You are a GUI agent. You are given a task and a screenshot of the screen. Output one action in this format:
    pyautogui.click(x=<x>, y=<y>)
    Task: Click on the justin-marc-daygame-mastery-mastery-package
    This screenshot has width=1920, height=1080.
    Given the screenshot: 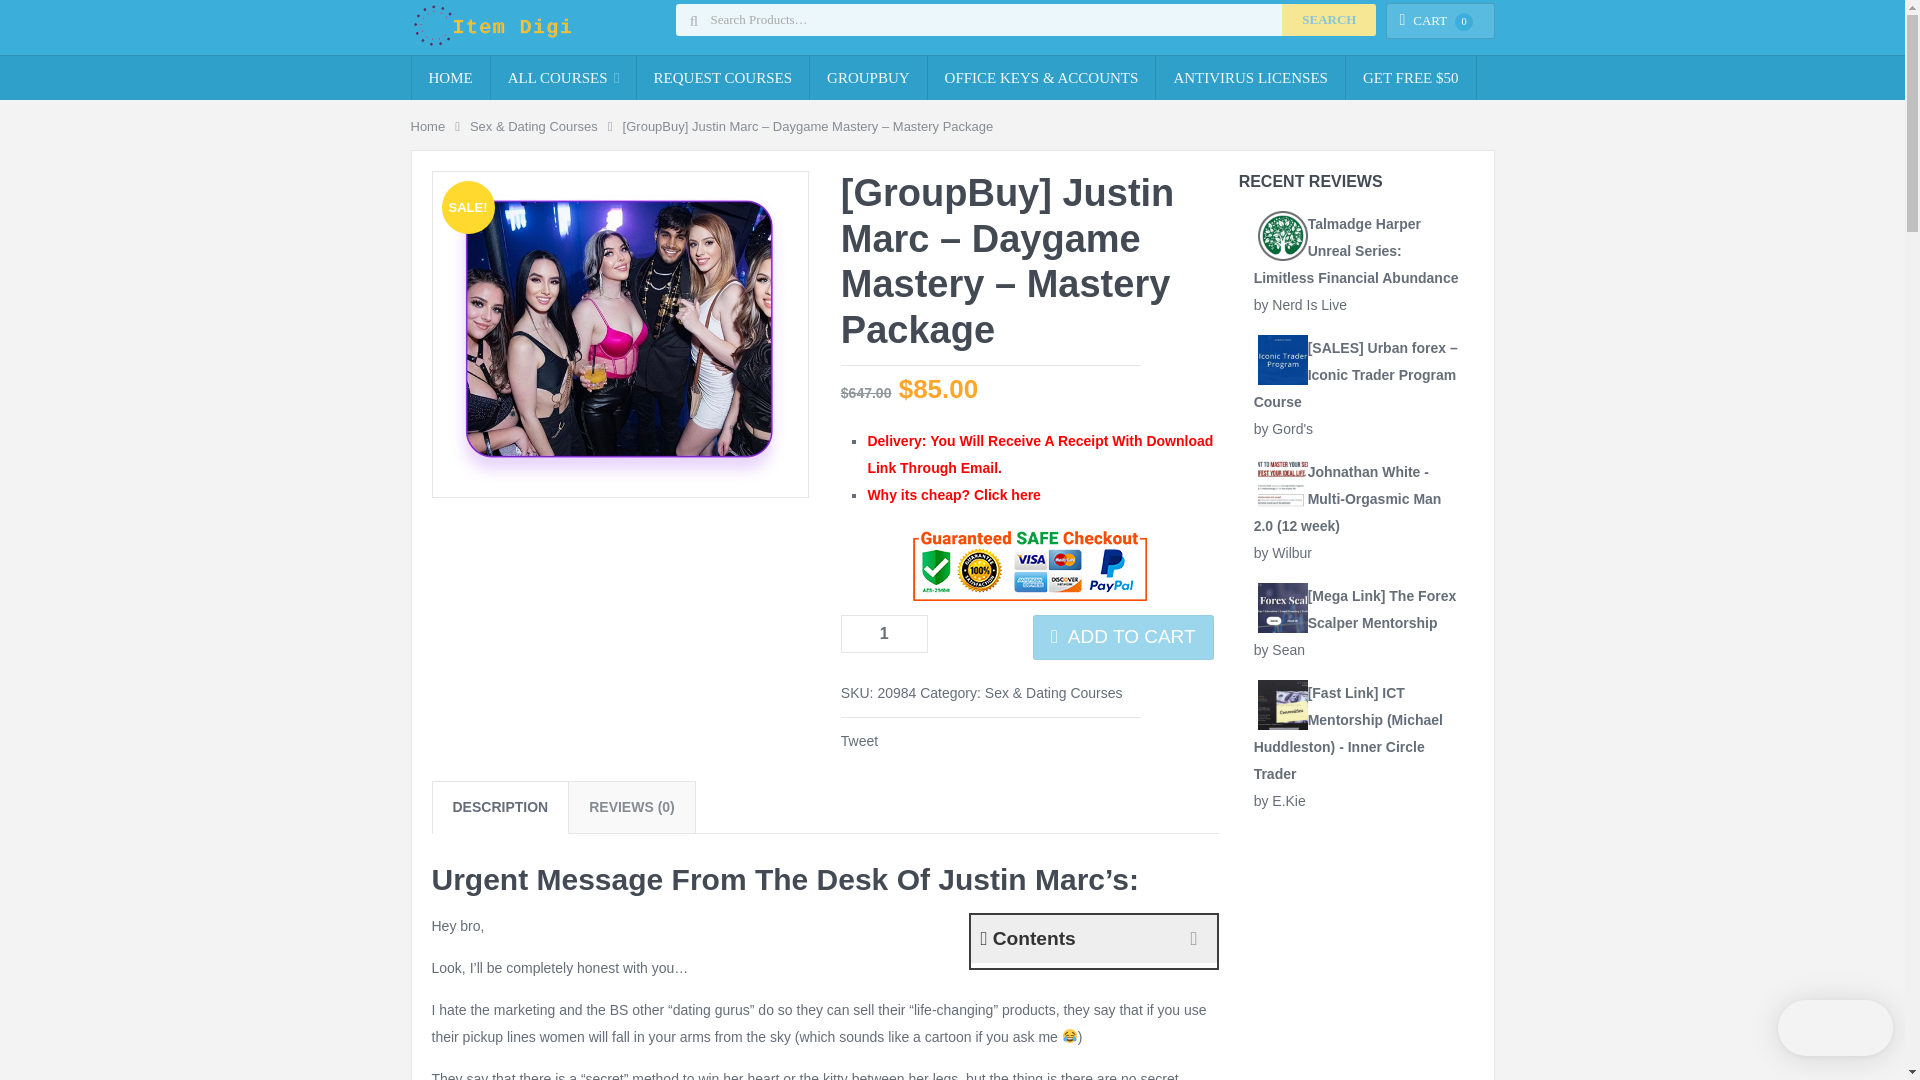 What is the action you would take?
    pyautogui.click(x=620, y=334)
    